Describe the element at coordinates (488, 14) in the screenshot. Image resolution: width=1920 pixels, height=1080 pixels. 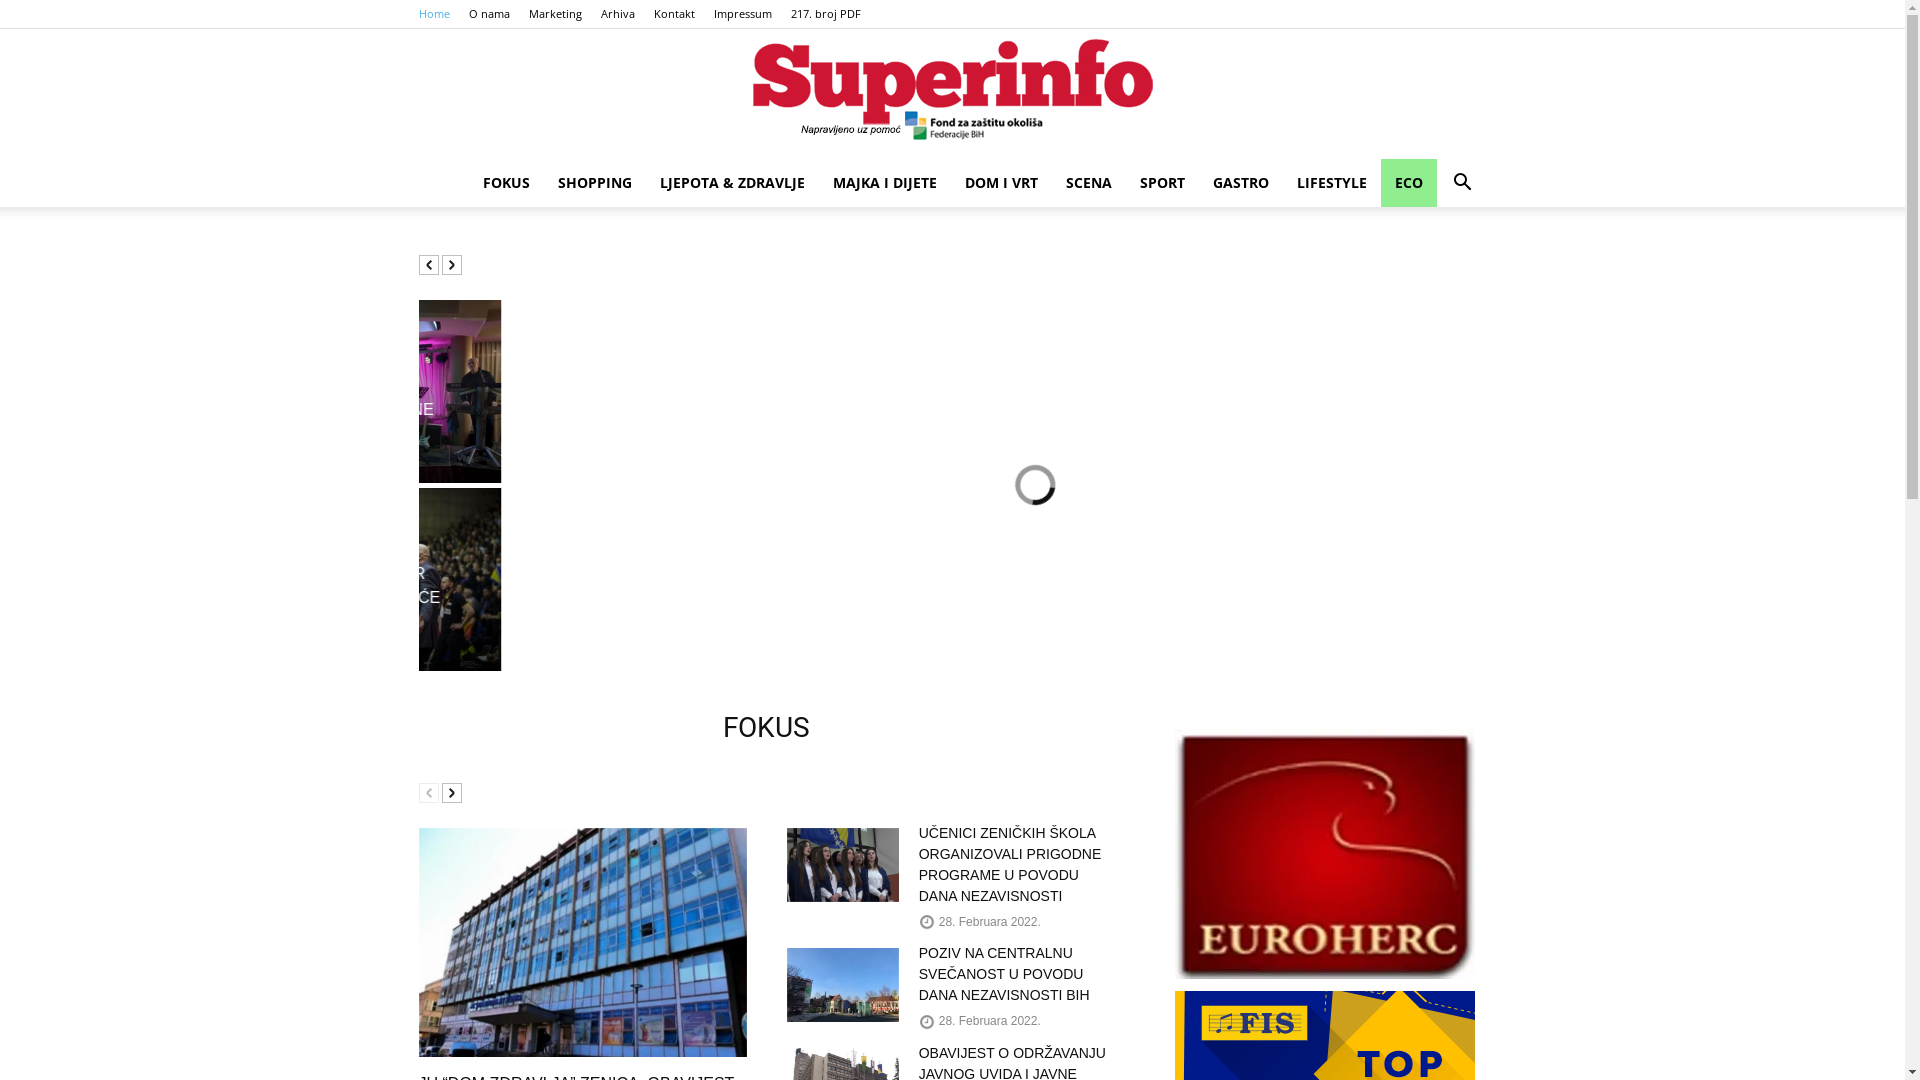
I see `O nama` at that location.